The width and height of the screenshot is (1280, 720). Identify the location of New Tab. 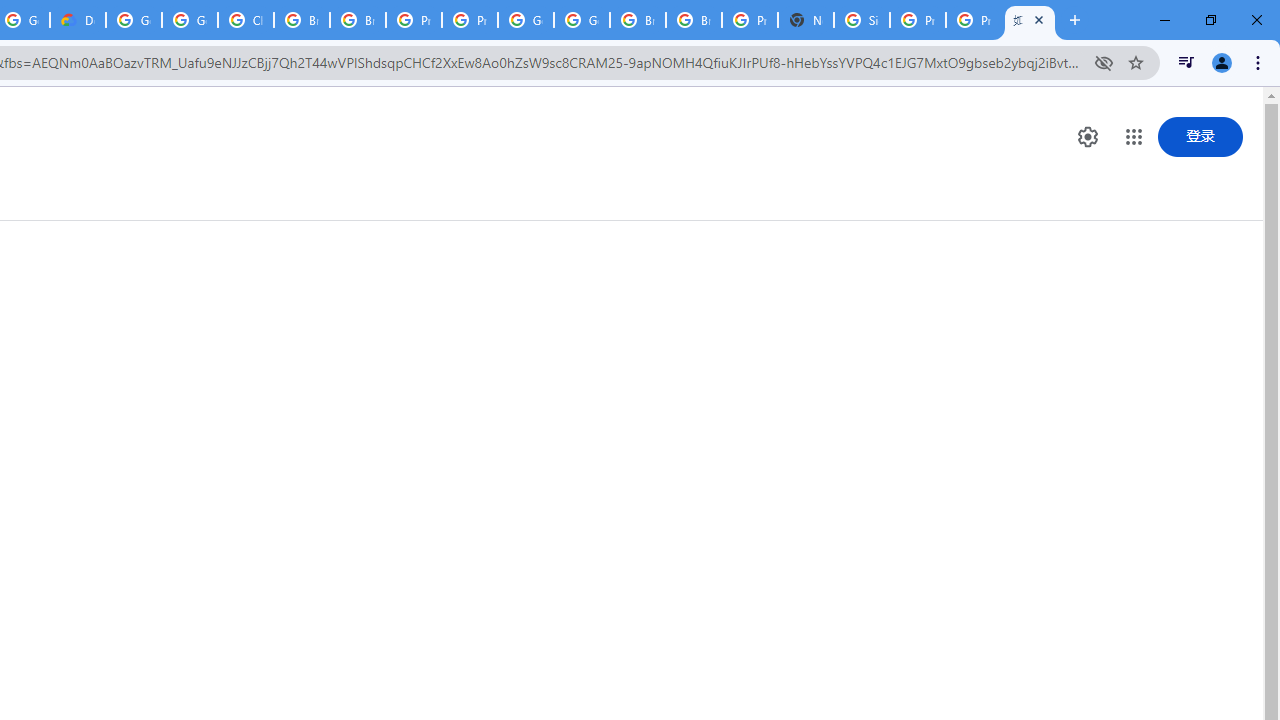
(806, 20).